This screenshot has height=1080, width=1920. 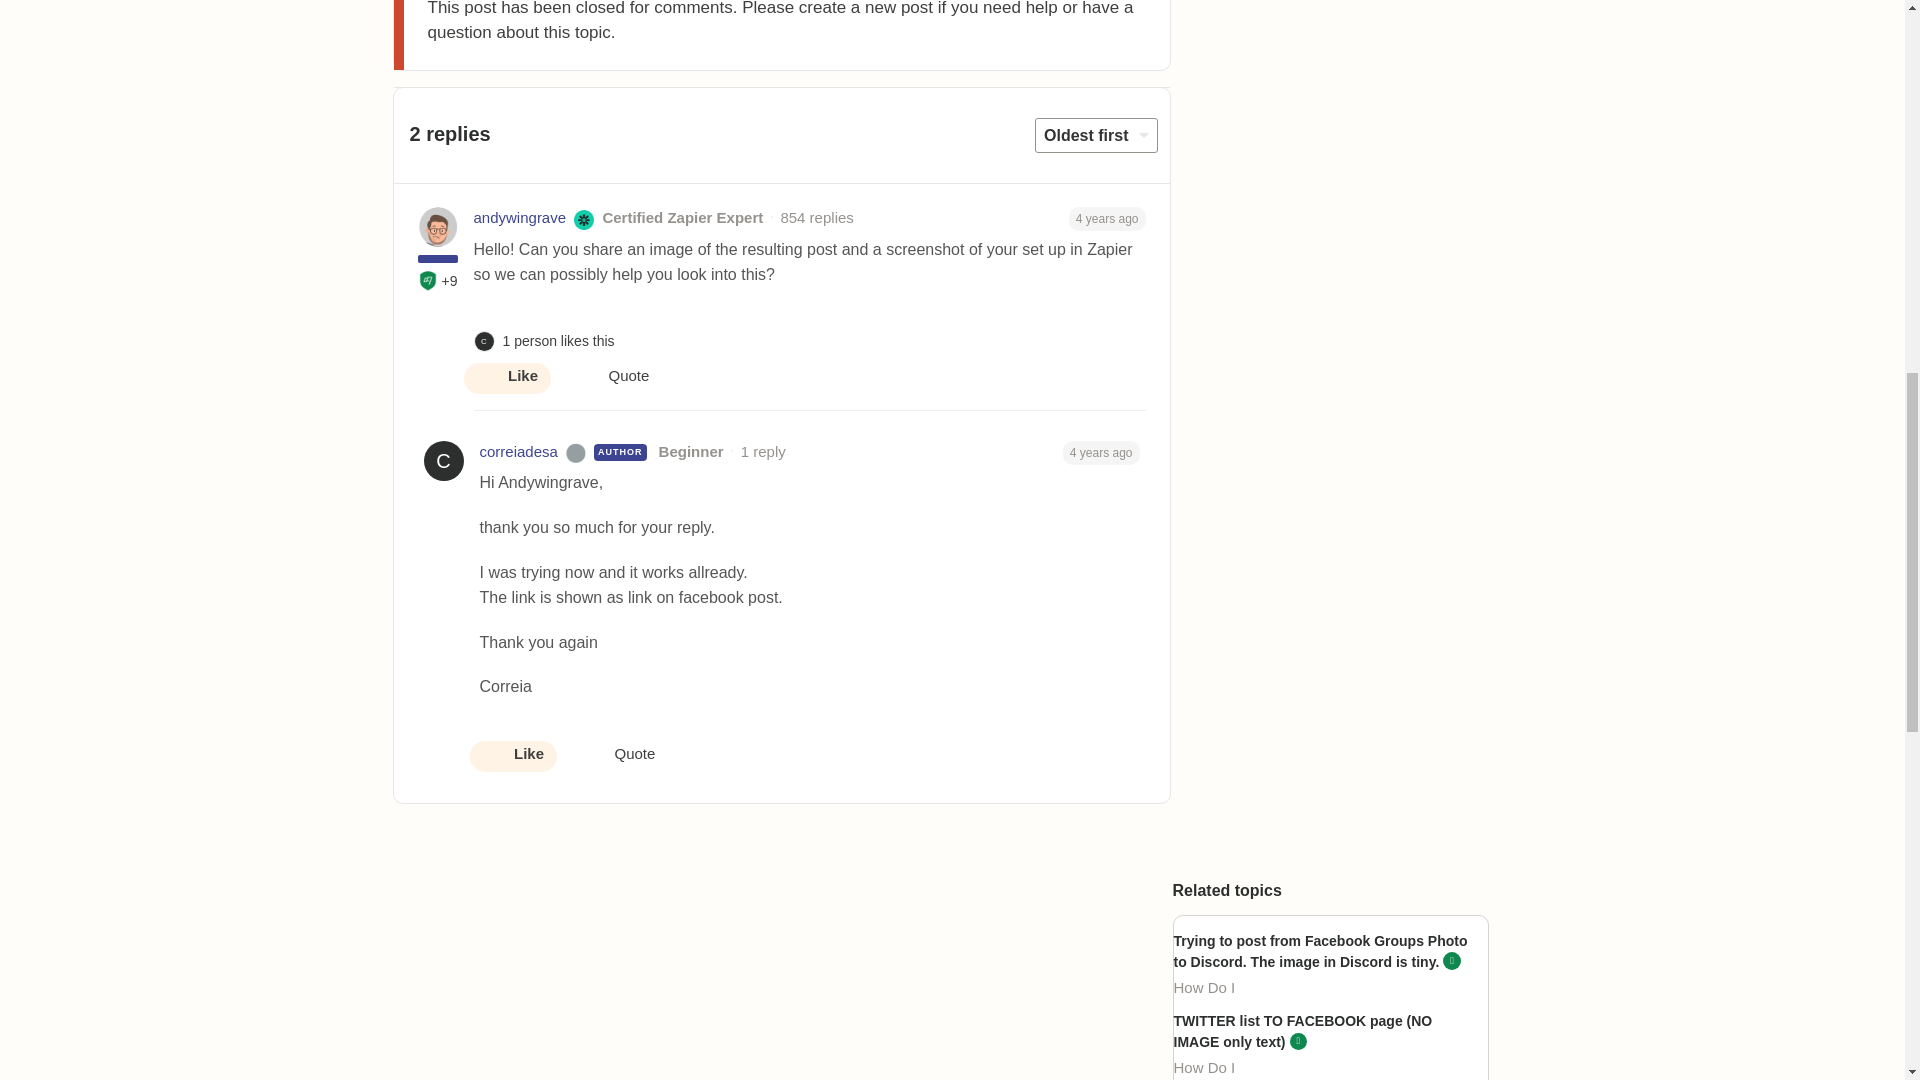 What do you see at coordinates (428, 280) in the screenshot?
I see `Helpful` at bounding box center [428, 280].